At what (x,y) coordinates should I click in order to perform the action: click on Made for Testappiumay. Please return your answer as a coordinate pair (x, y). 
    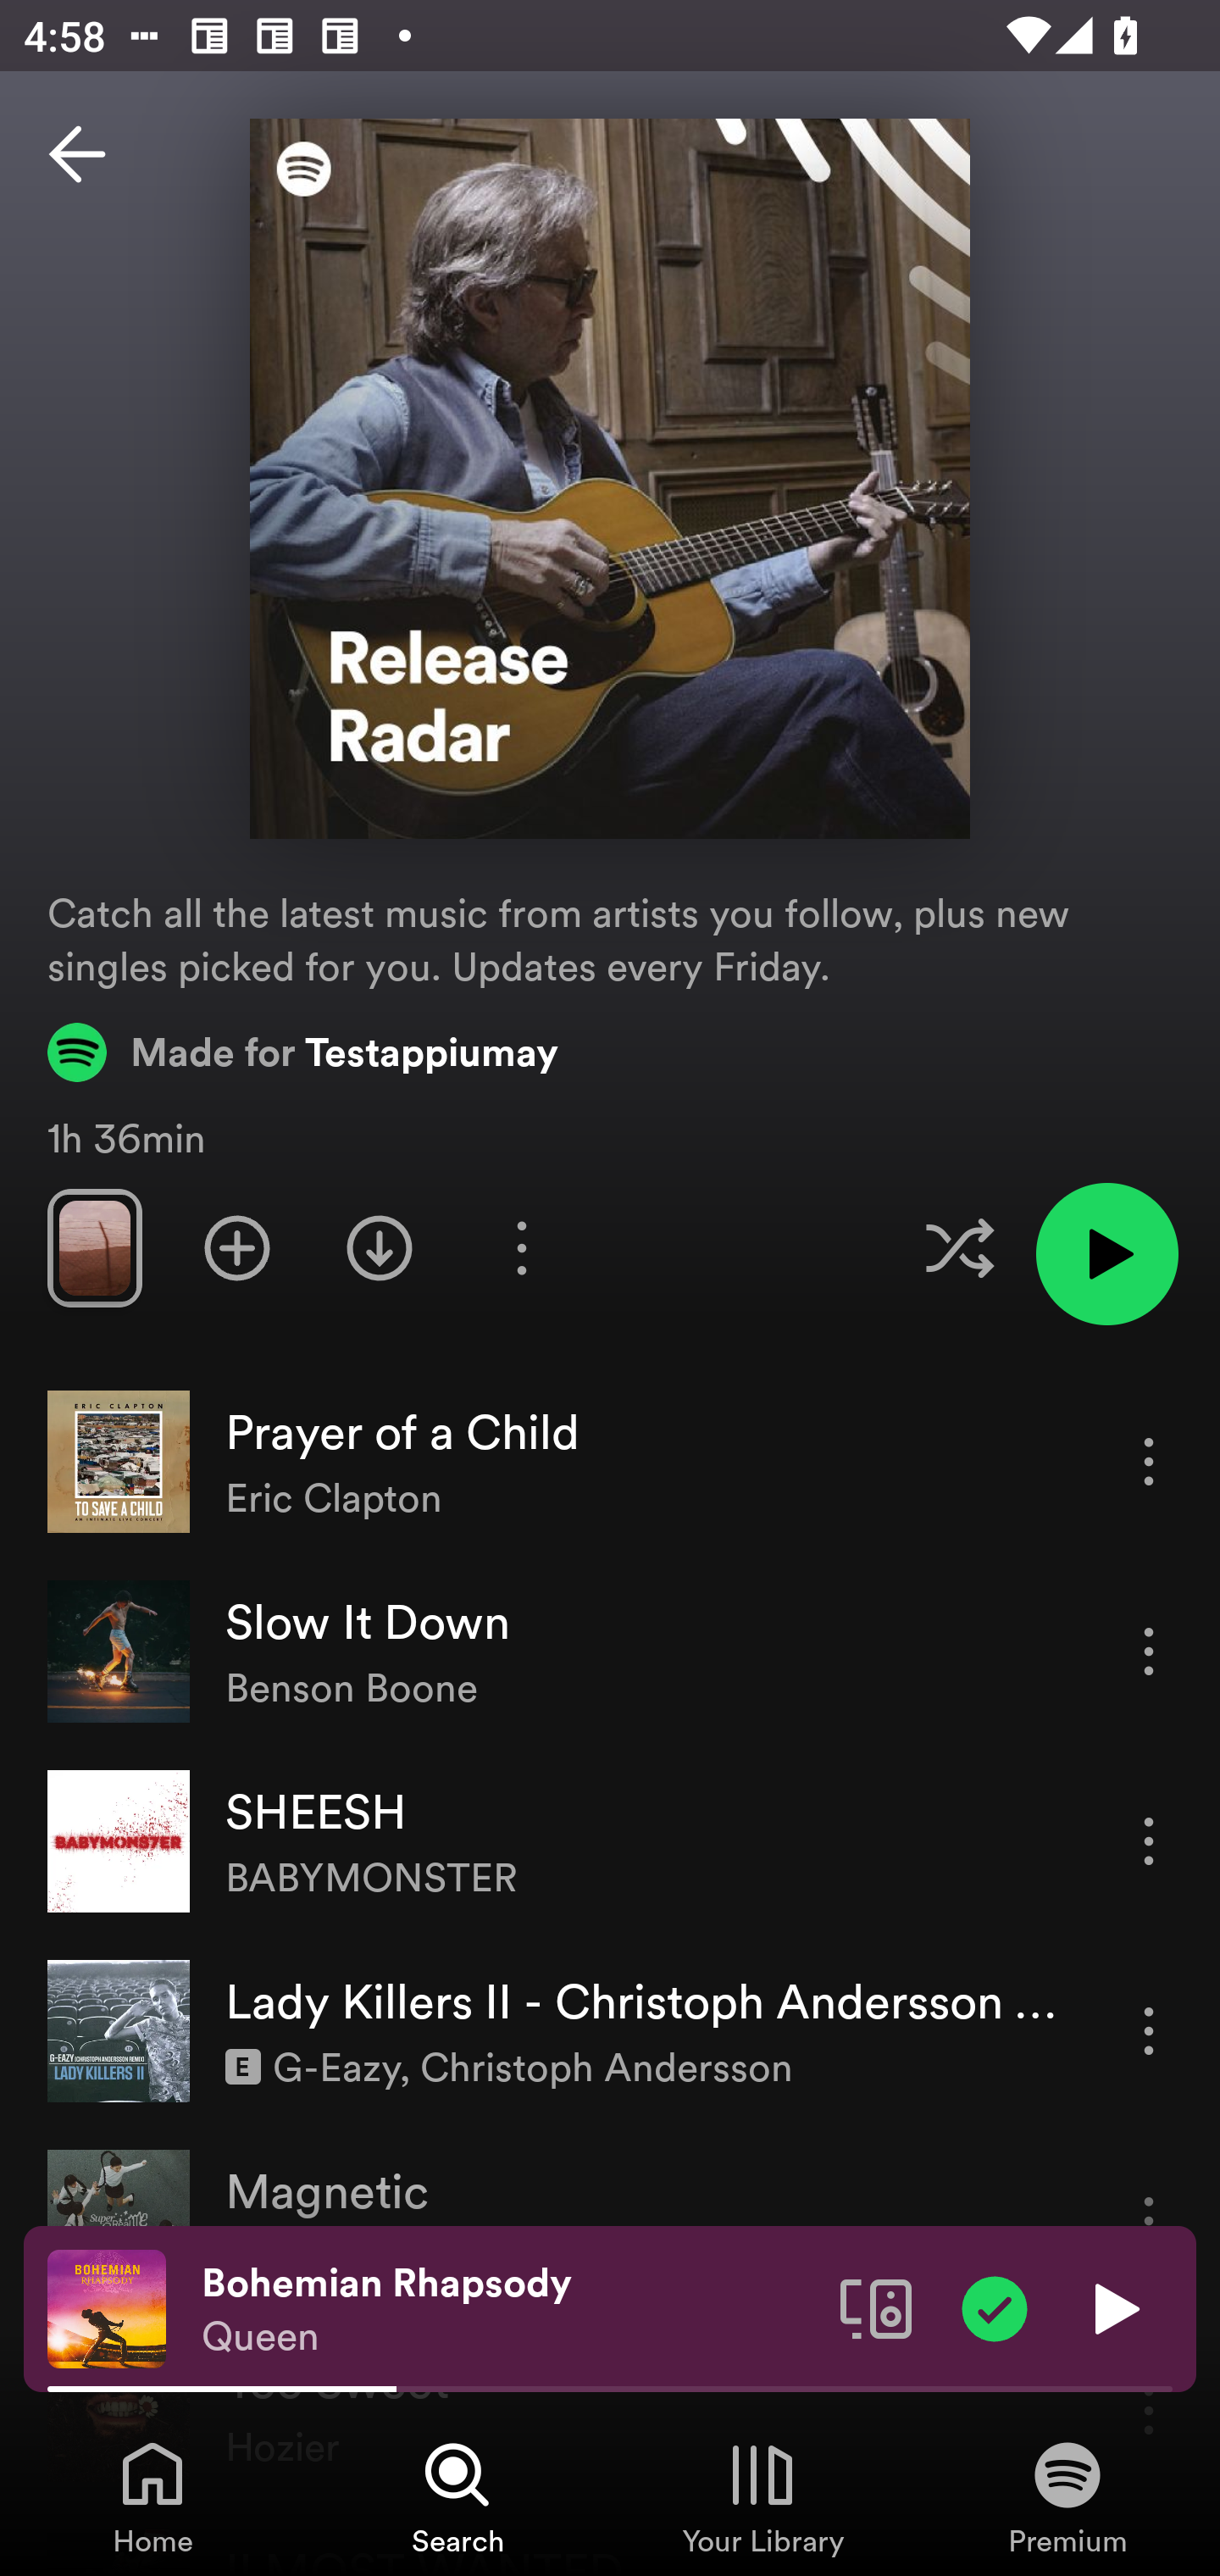
    Looking at the image, I should click on (303, 1052).